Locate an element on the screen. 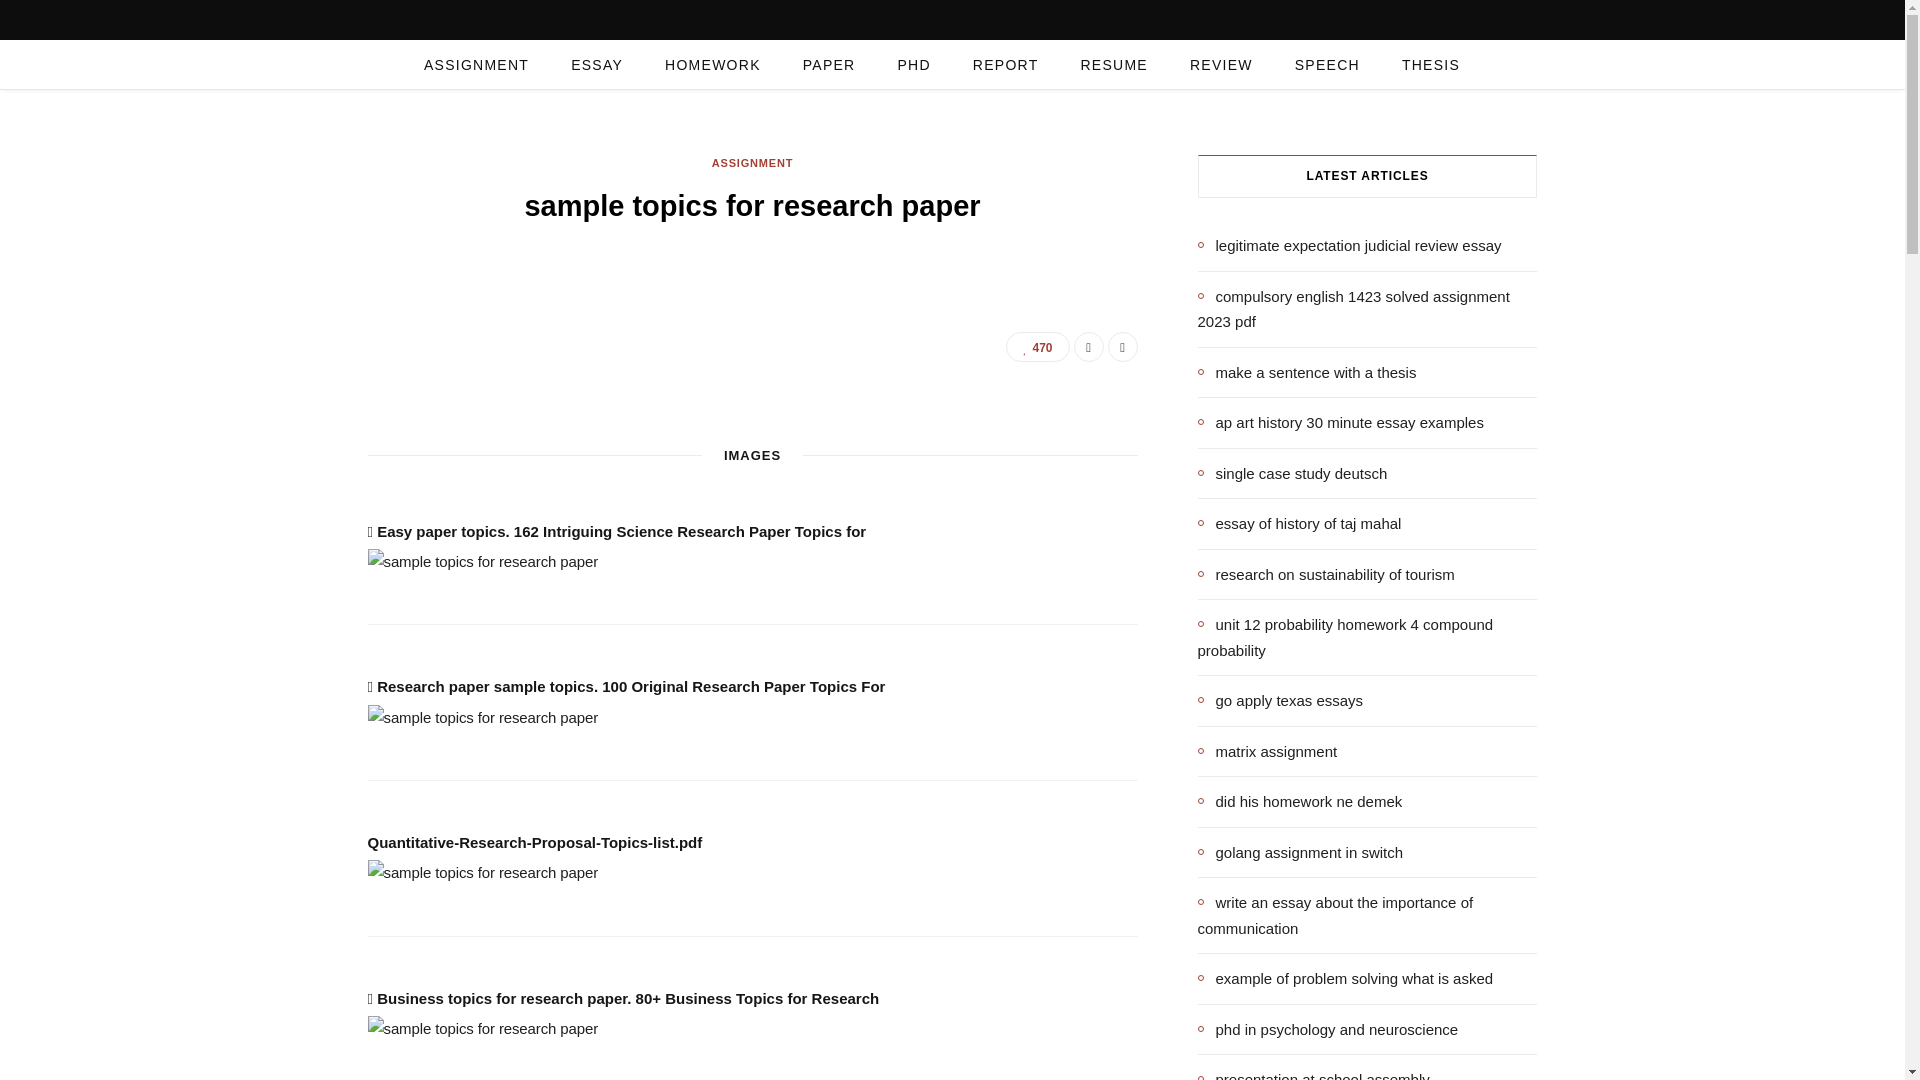 Image resolution: width=1920 pixels, height=1080 pixels. phd in psychology and neuroscience is located at coordinates (1328, 1029).